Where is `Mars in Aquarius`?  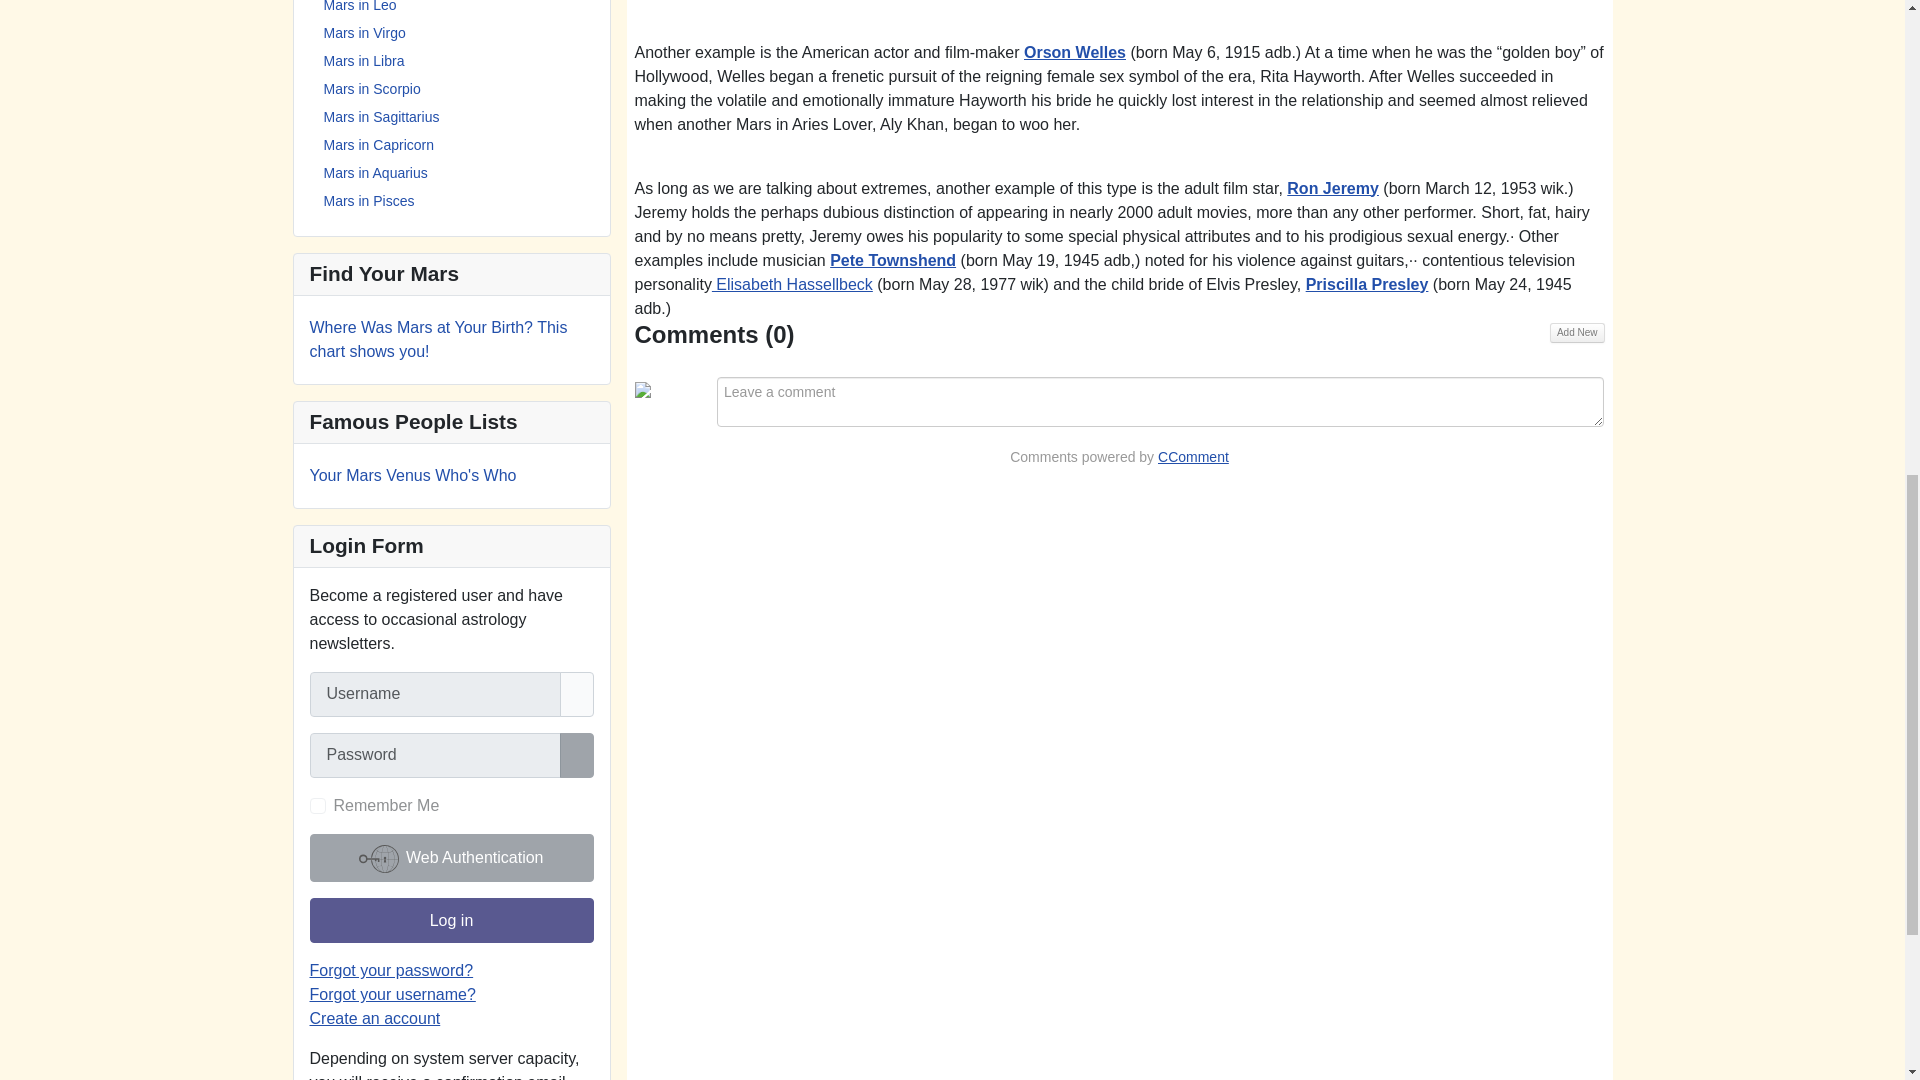
Mars in Aquarius is located at coordinates (376, 173).